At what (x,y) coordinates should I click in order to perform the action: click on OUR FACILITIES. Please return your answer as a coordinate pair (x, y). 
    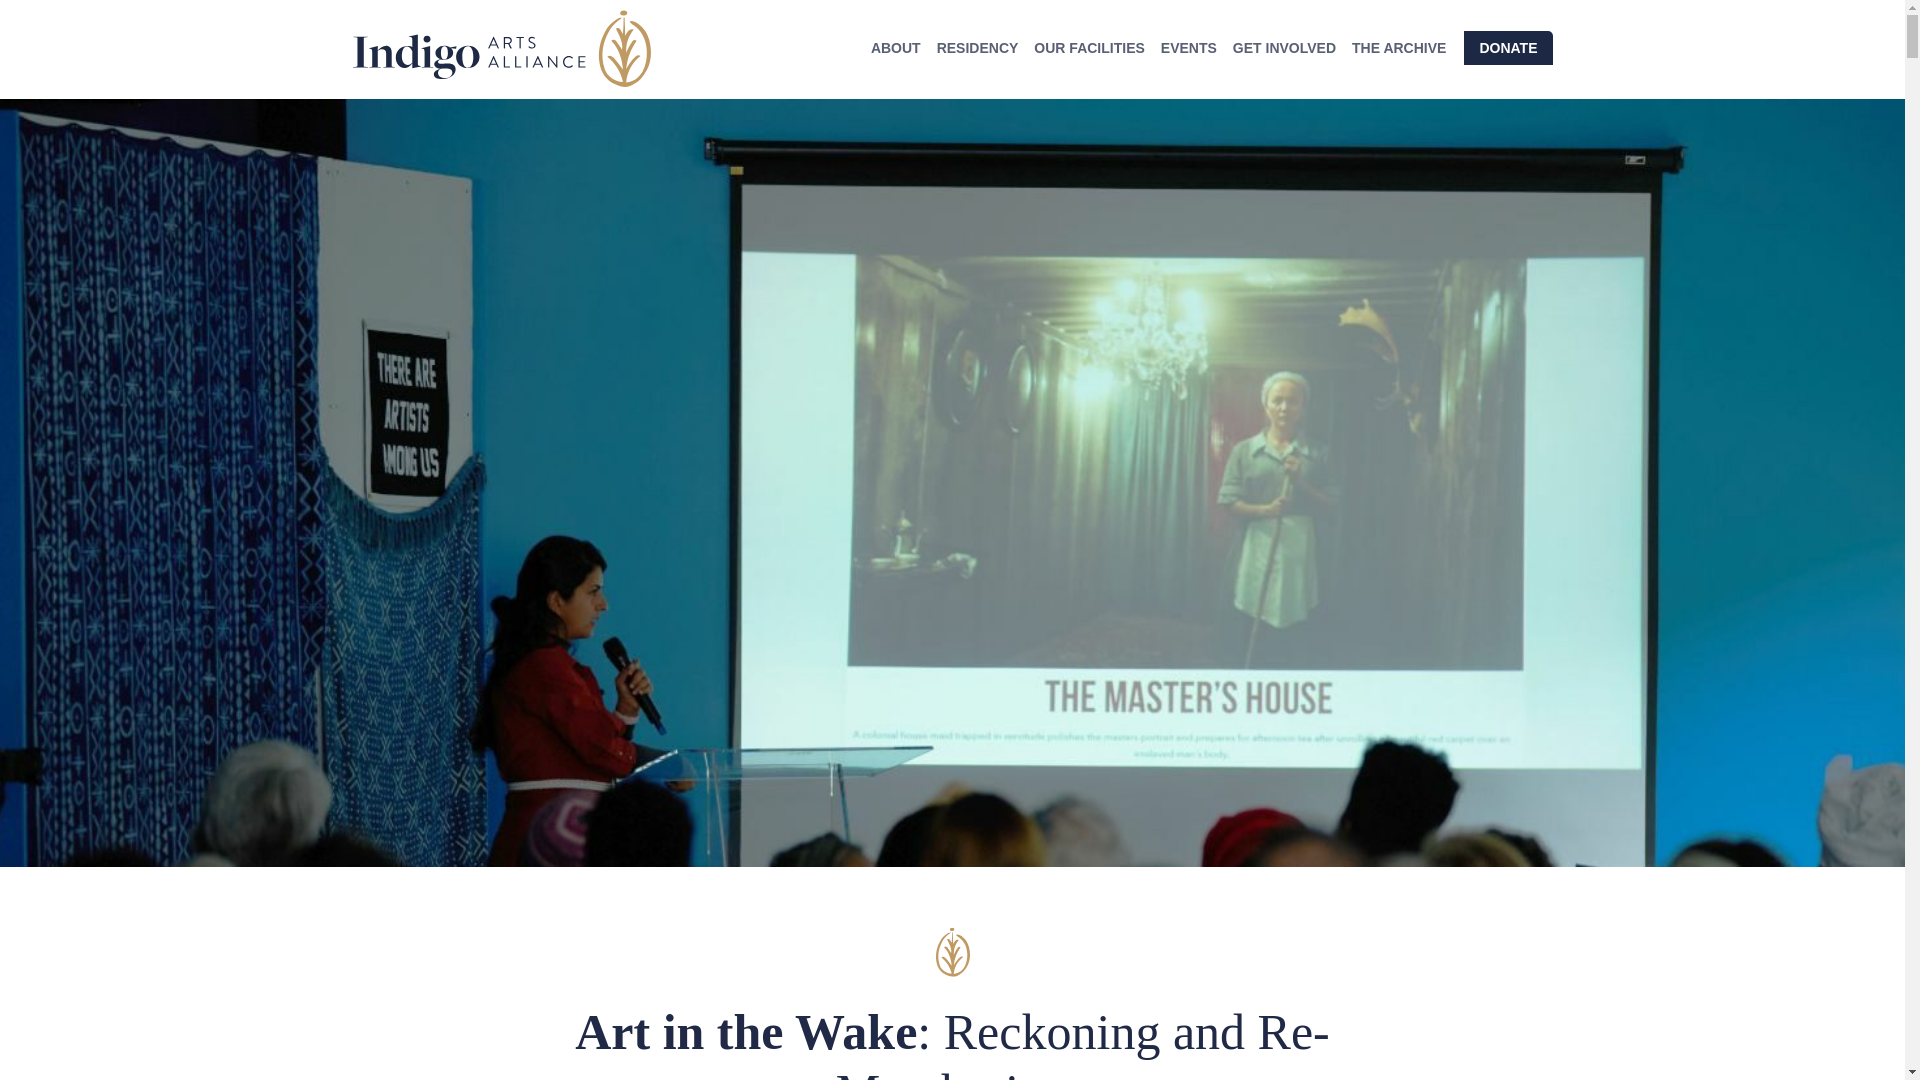
    Looking at the image, I should click on (1088, 50).